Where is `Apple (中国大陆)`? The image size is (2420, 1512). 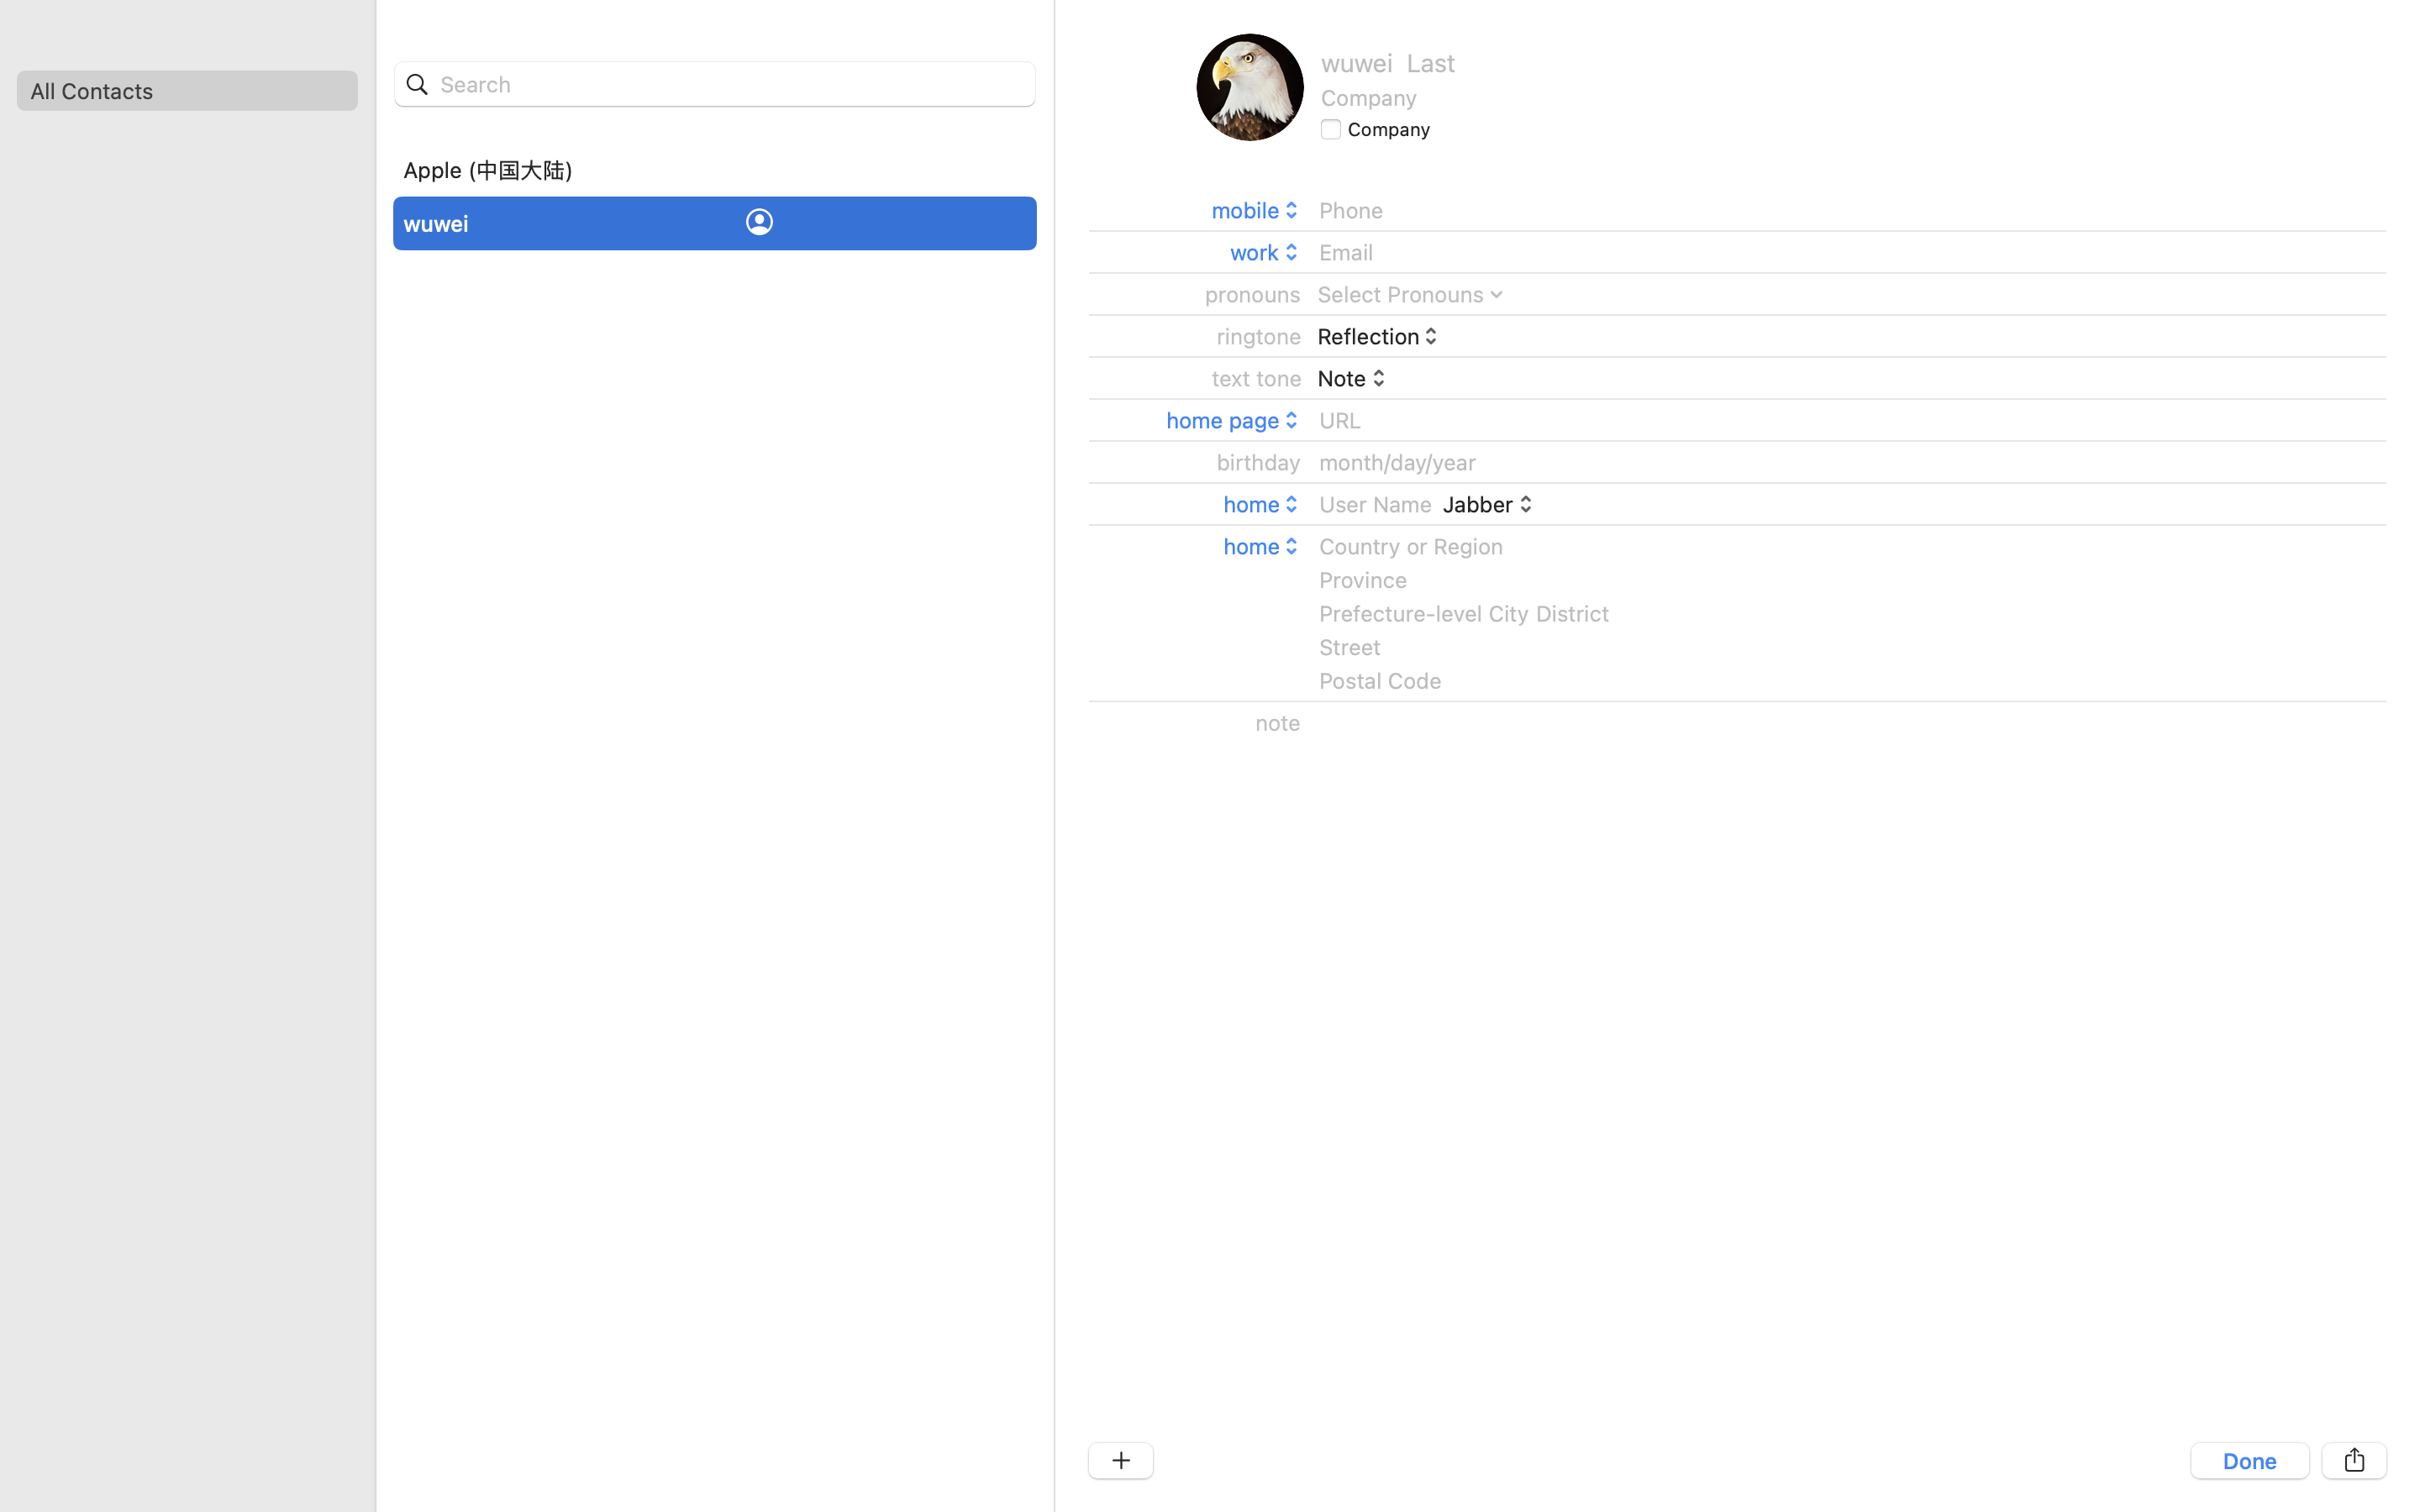
Apple (中国大陆) is located at coordinates (488, 170).